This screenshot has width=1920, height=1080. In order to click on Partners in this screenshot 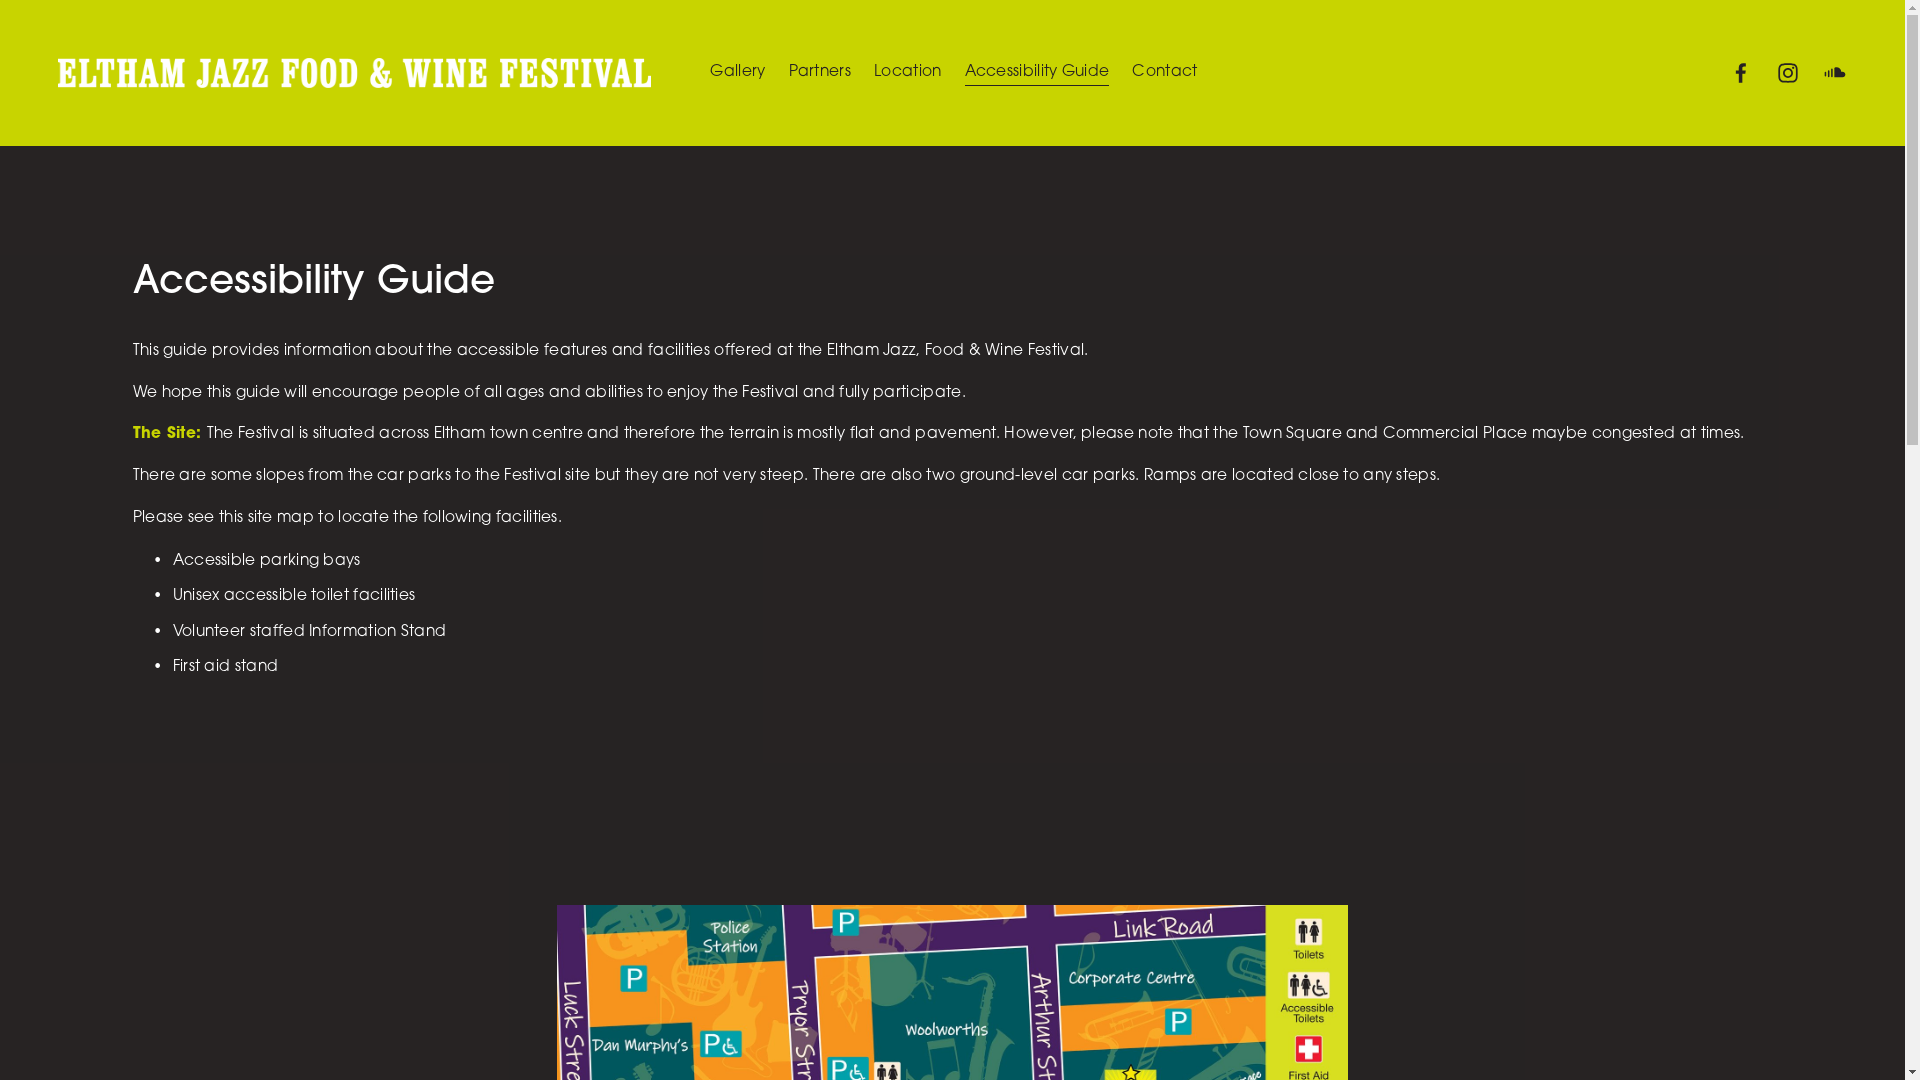, I will do `click(820, 74)`.